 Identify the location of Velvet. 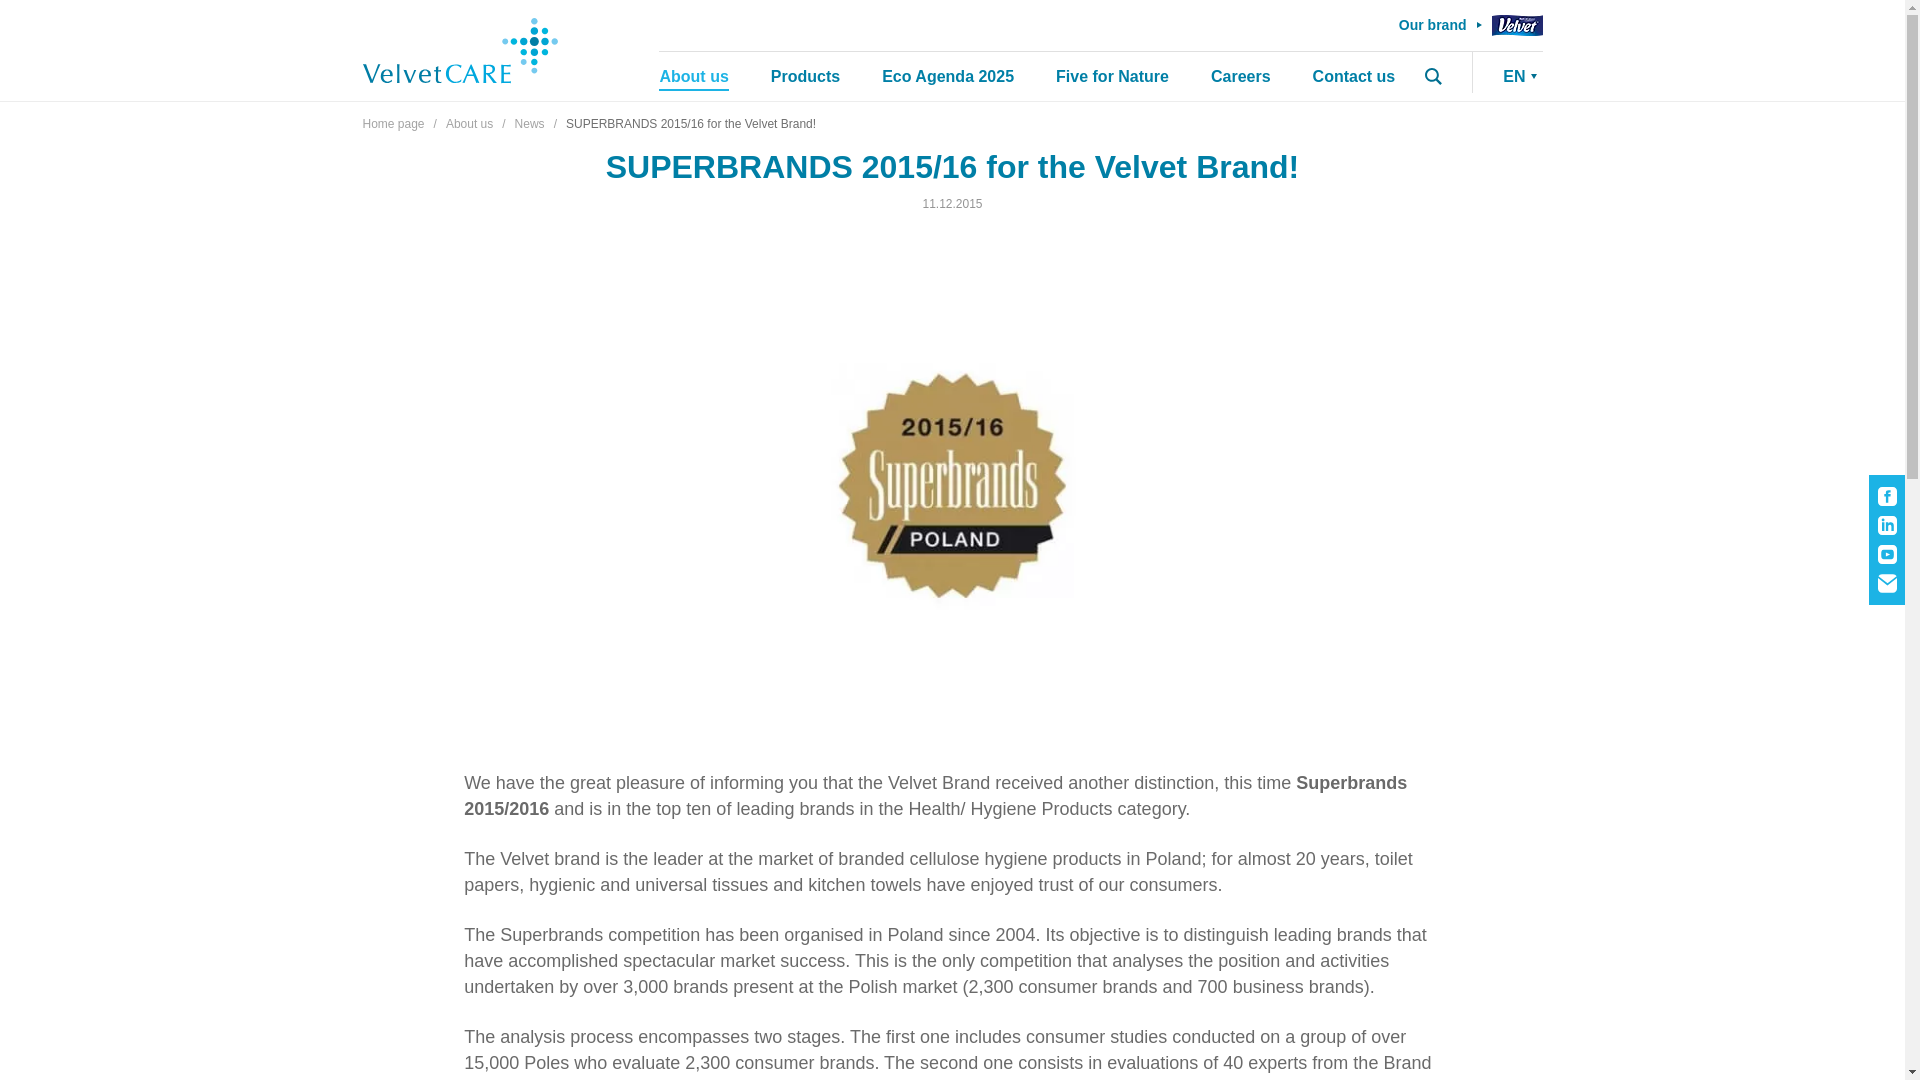
(1517, 25).